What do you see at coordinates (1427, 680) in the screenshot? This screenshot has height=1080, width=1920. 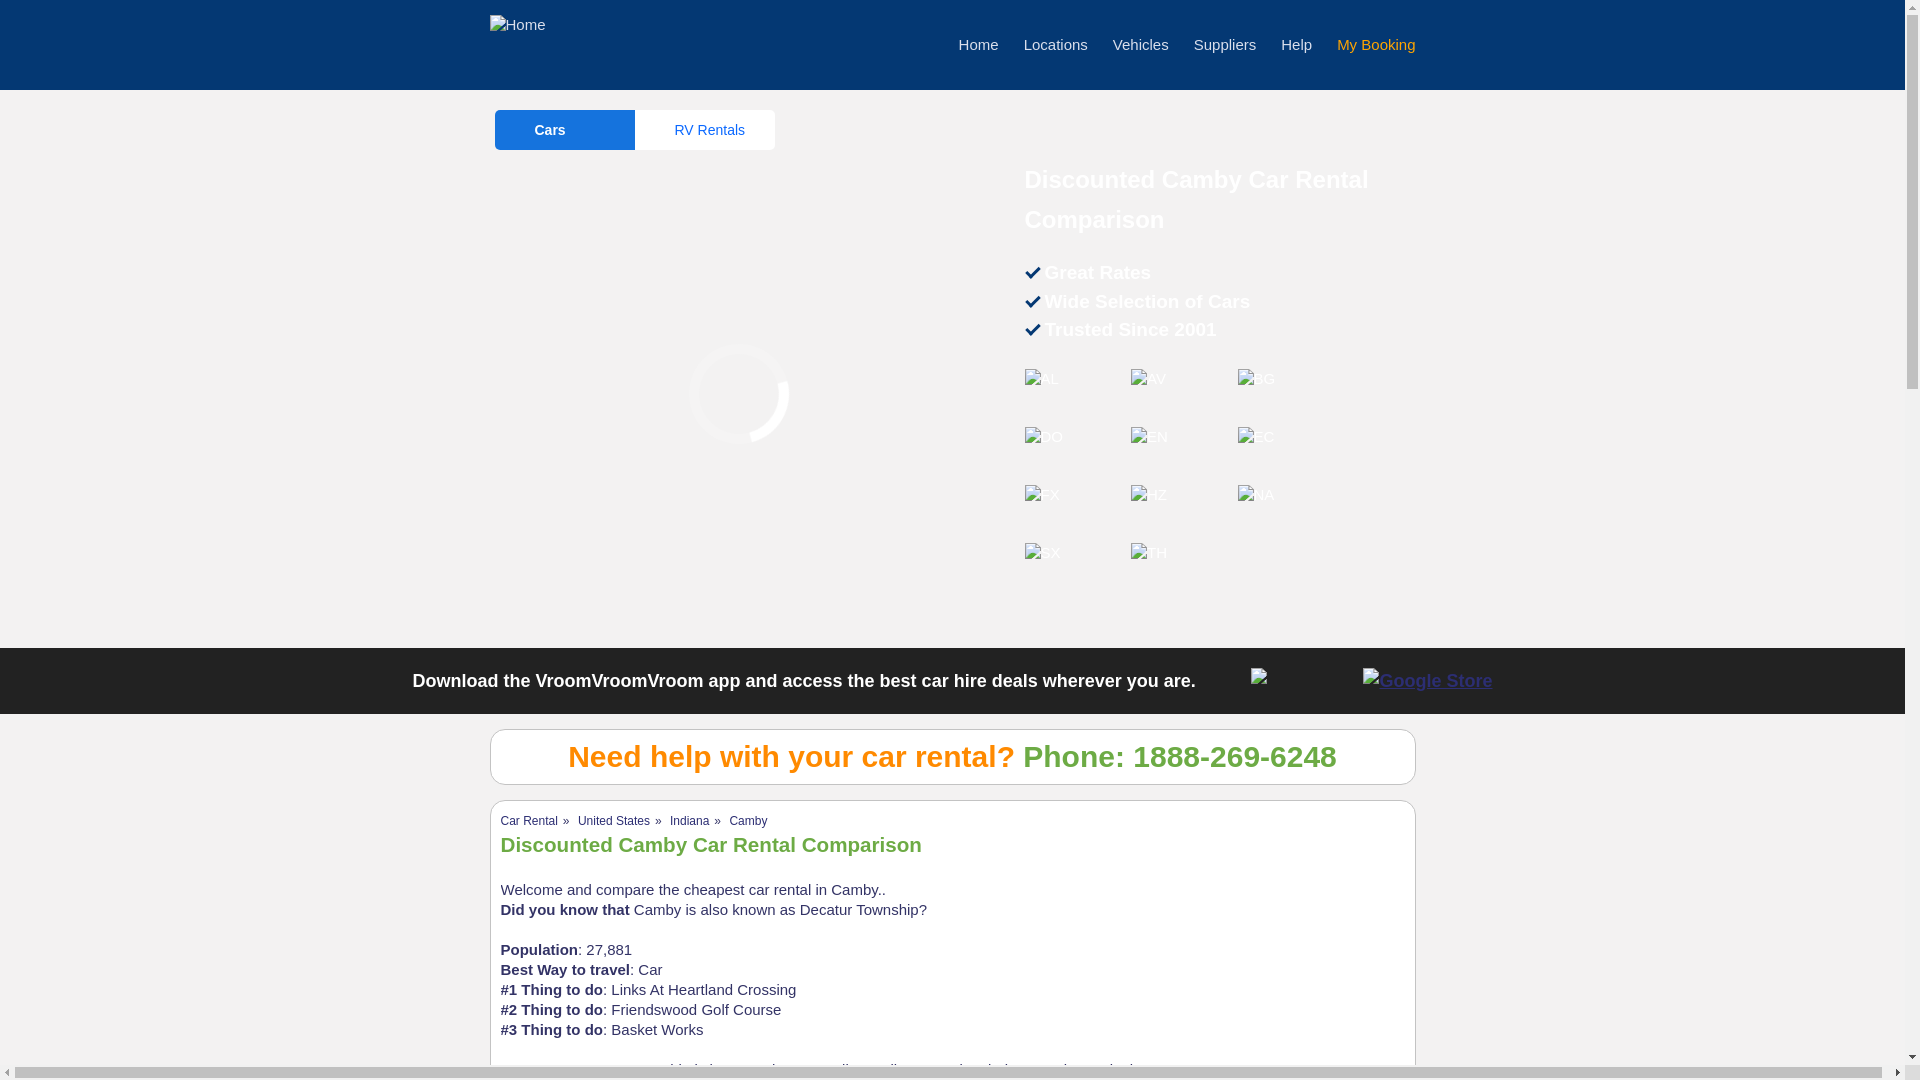 I see `Google App` at bounding box center [1427, 680].